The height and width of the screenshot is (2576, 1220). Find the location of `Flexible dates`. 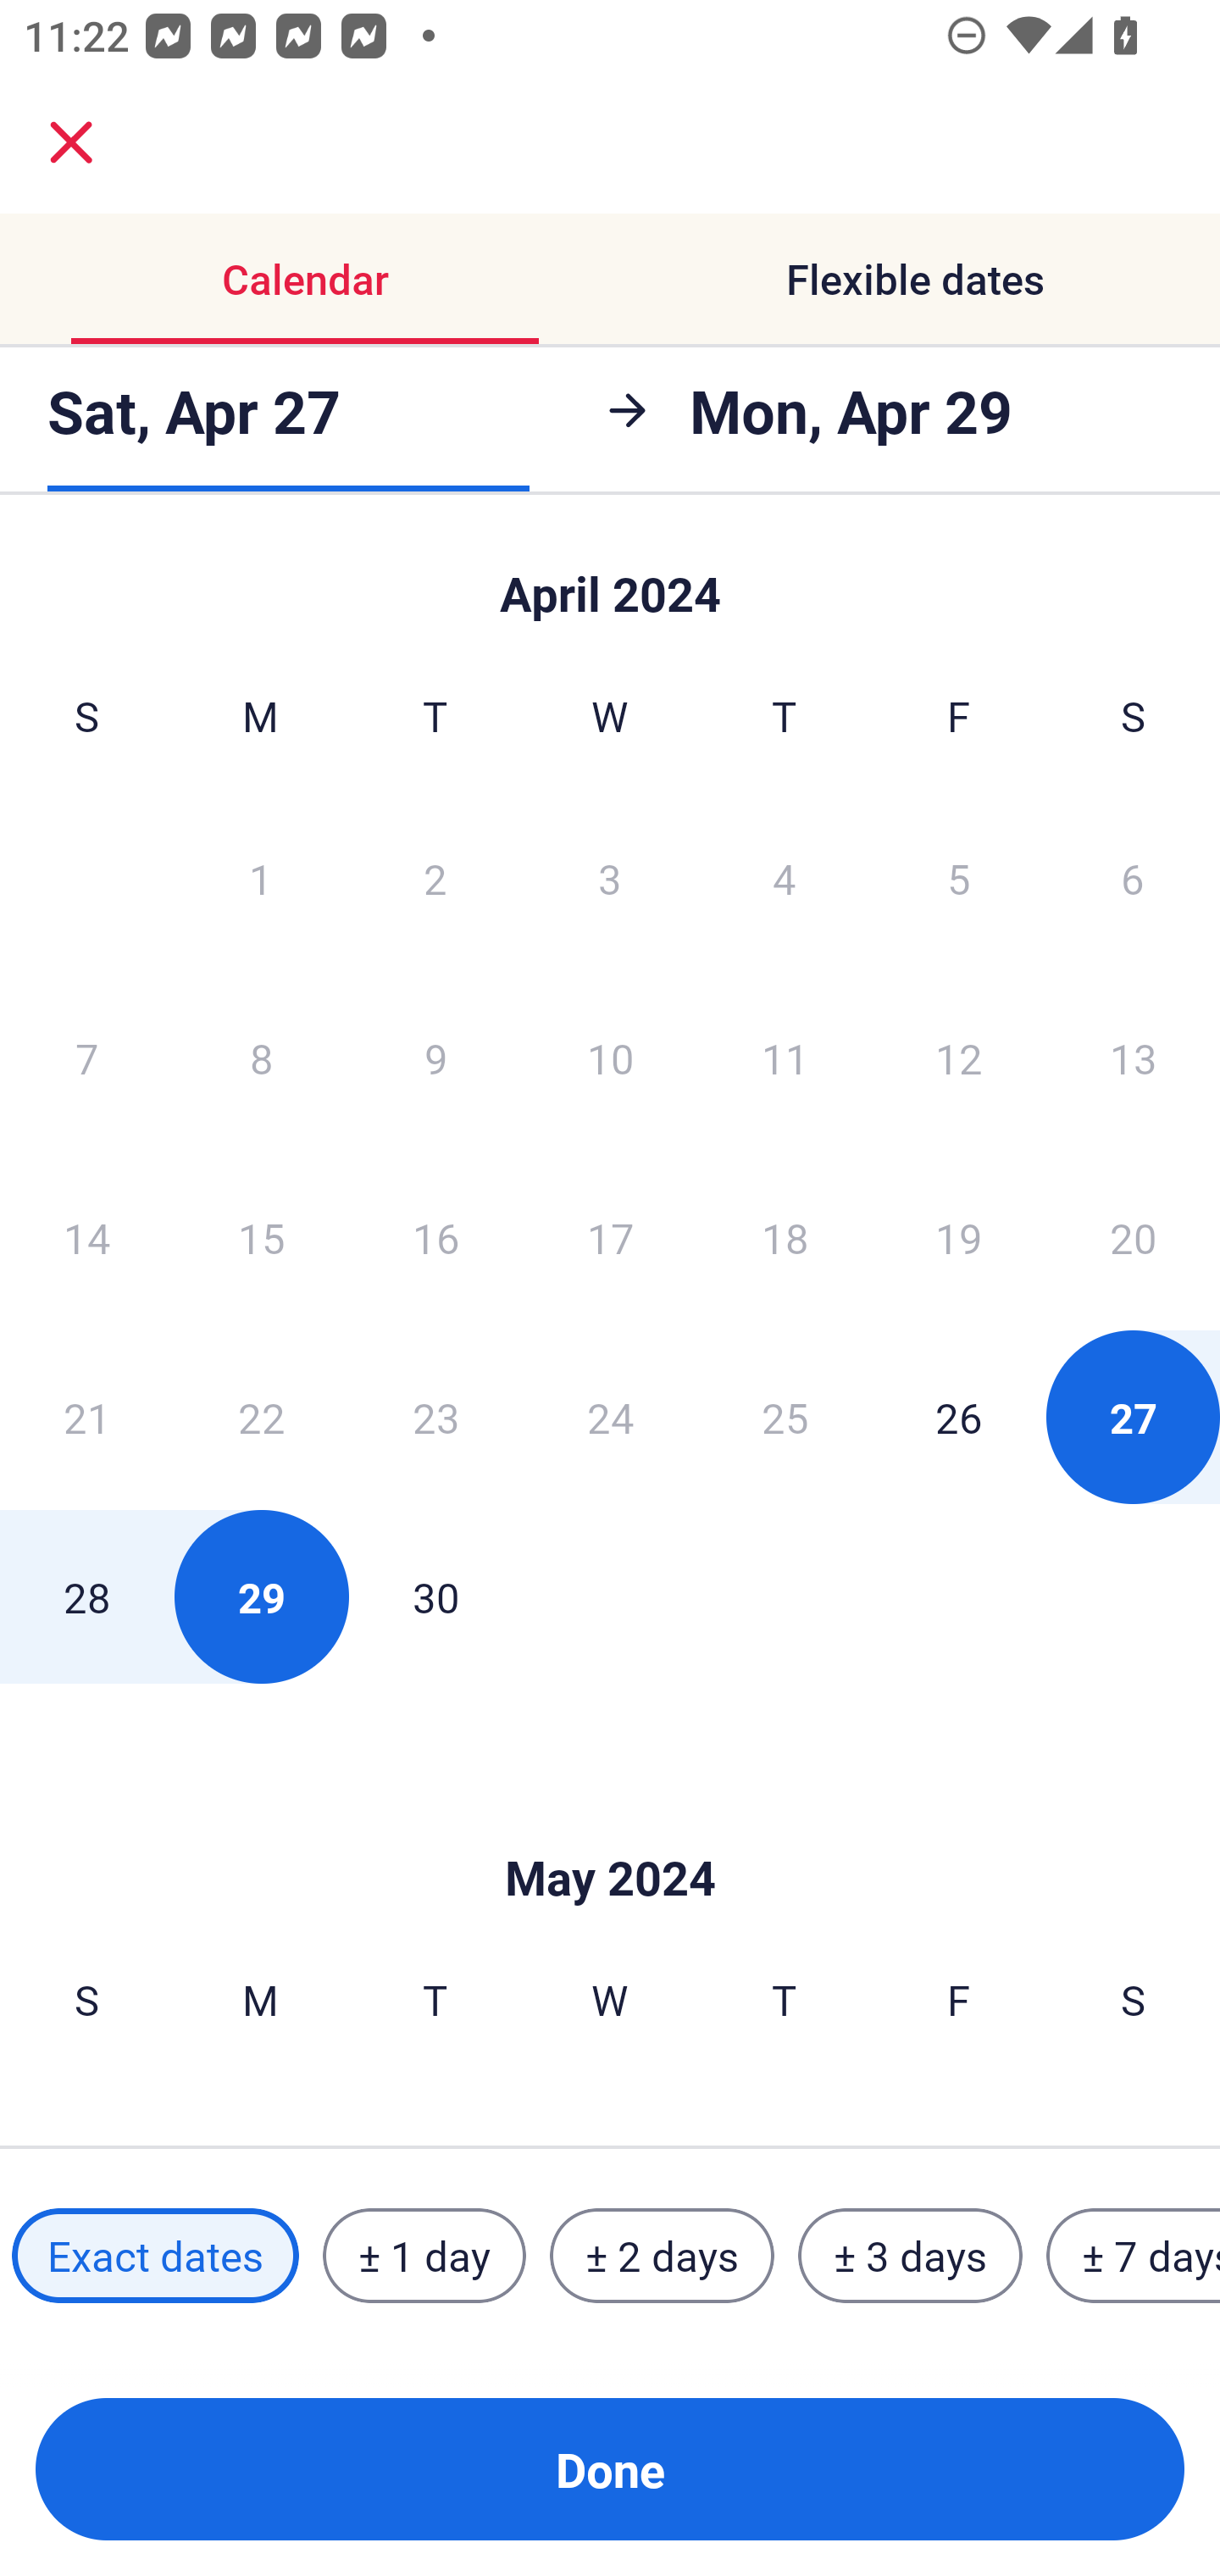

Flexible dates is located at coordinates (915, 280).